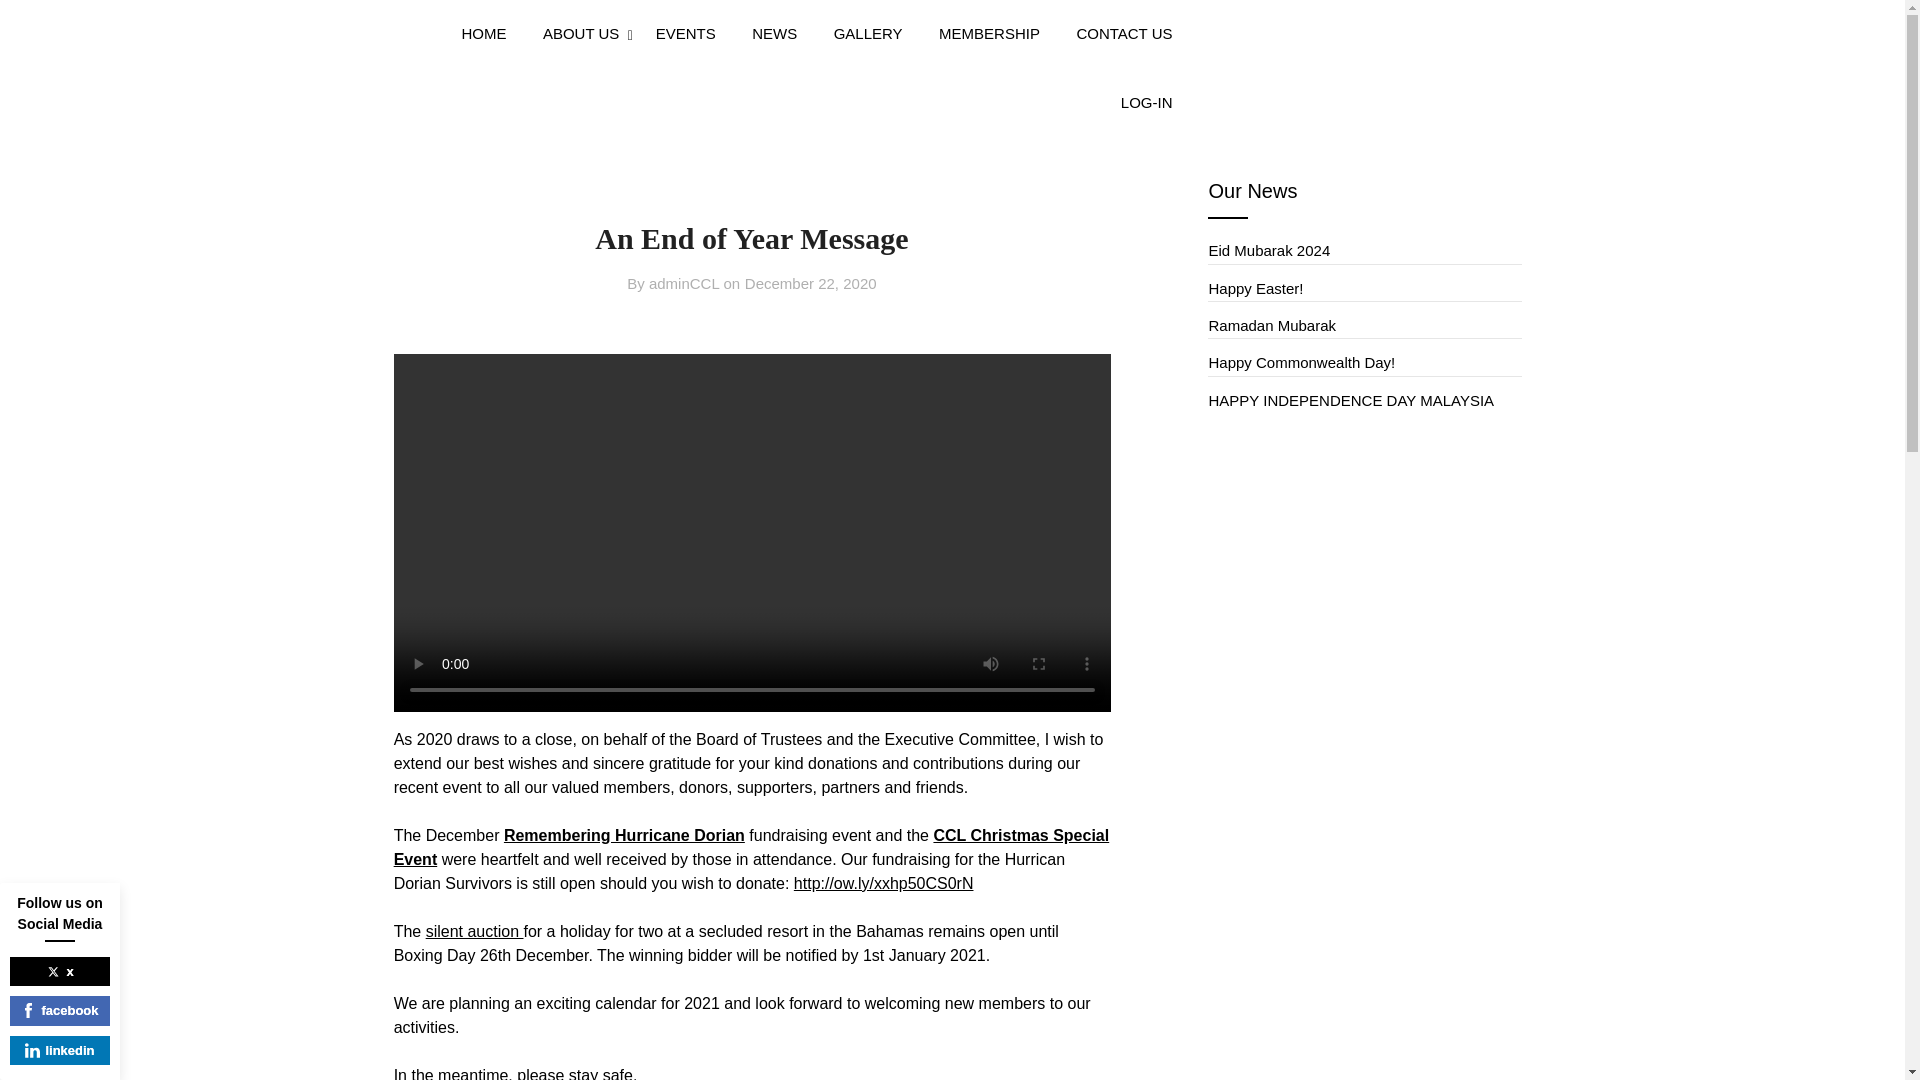  What do you see at coordinates (1146, 104) in the screenshot?
I see `LOG-IN` at bounding box center [1146, 104].